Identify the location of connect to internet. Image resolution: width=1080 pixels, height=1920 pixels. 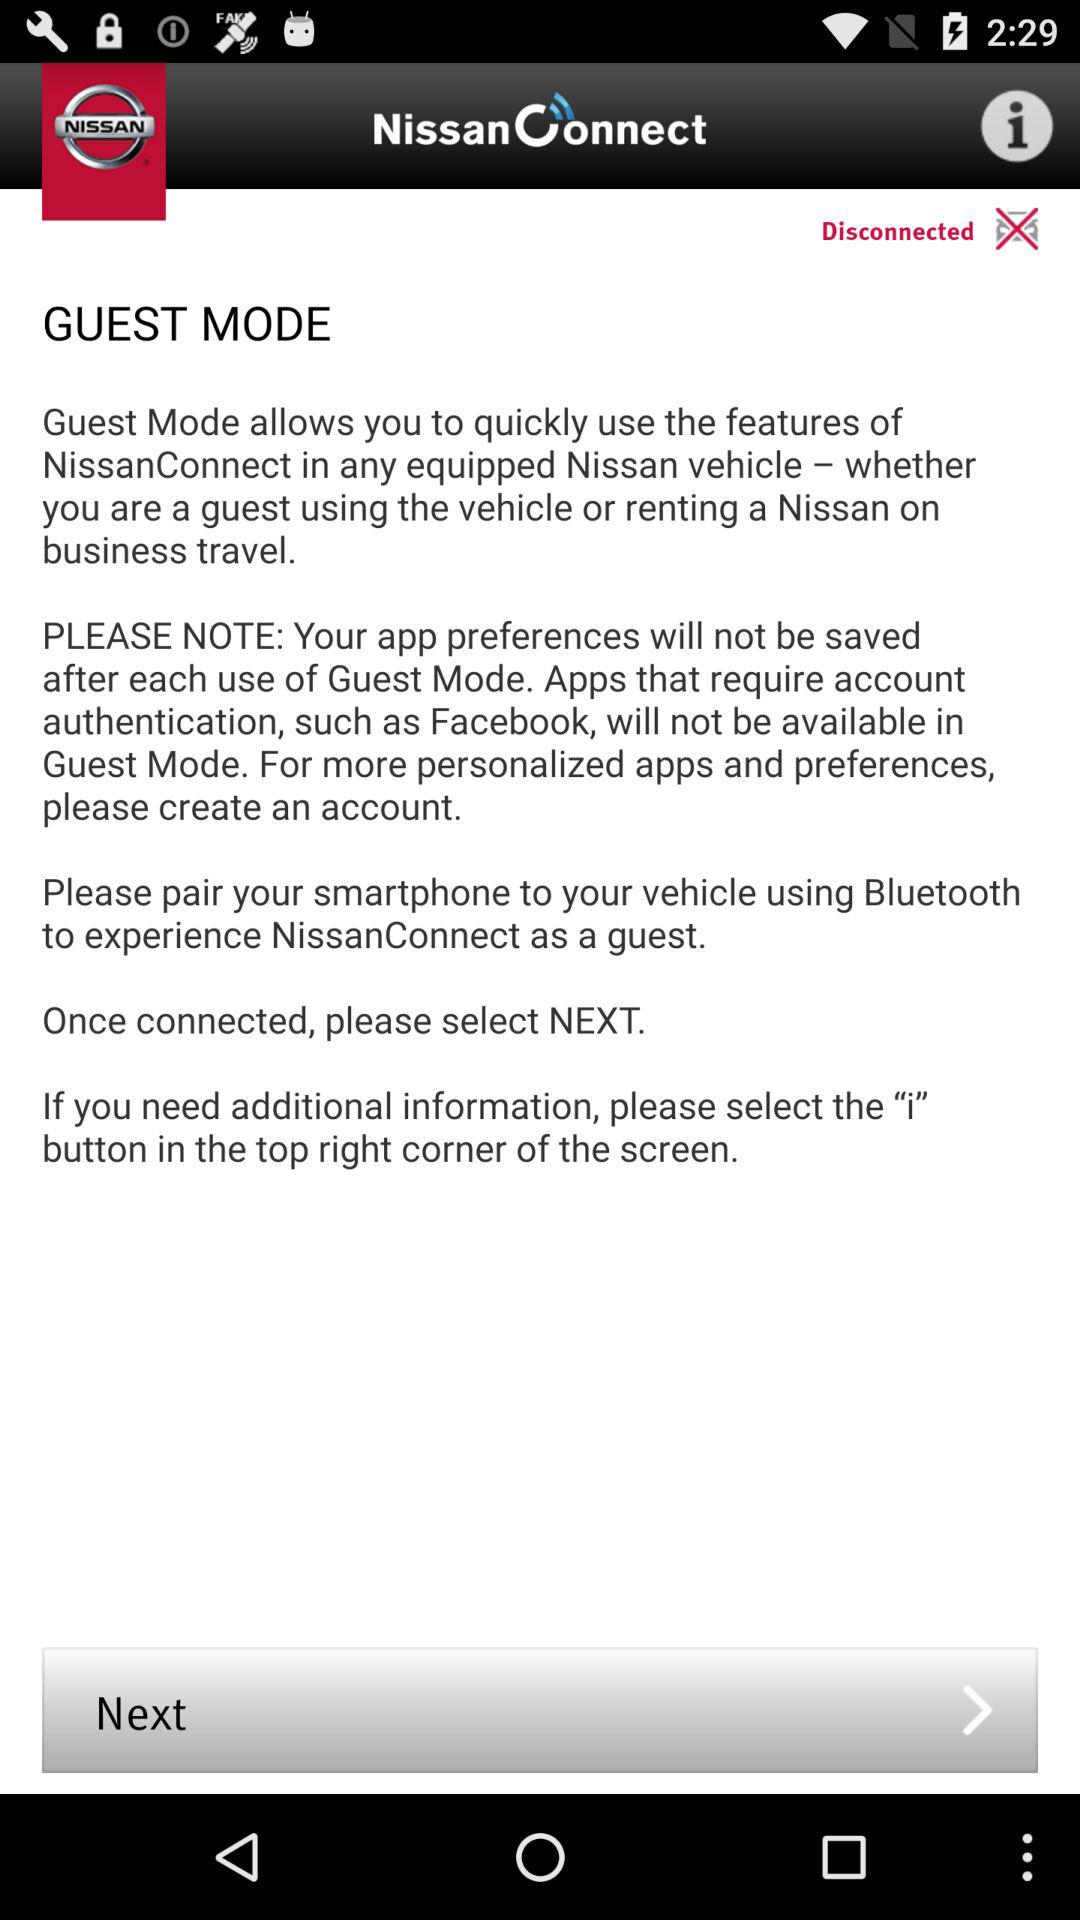
(1017, 126).